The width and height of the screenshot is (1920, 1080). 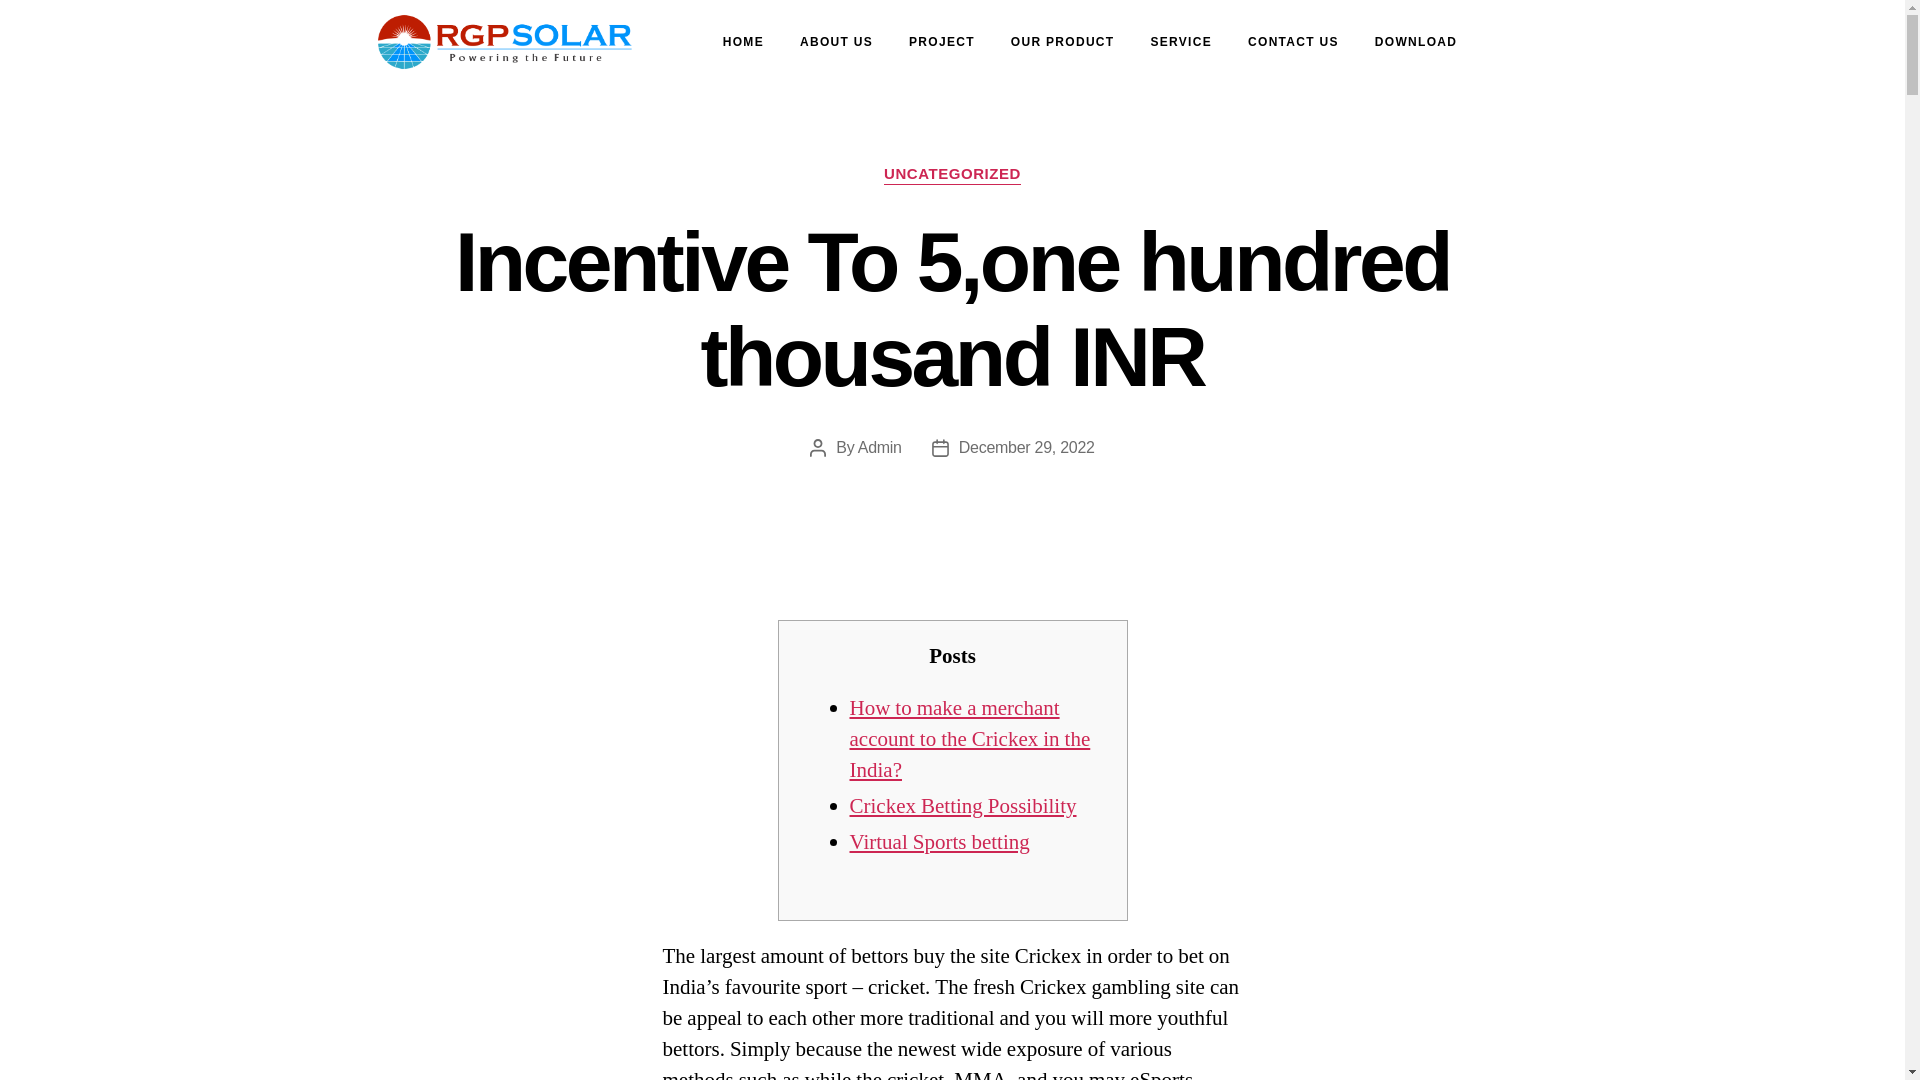 What do you see at coordinates (1416, 42) in the screenshot?
I see `DOWNLOAD` at bounding box center [1416, 42].